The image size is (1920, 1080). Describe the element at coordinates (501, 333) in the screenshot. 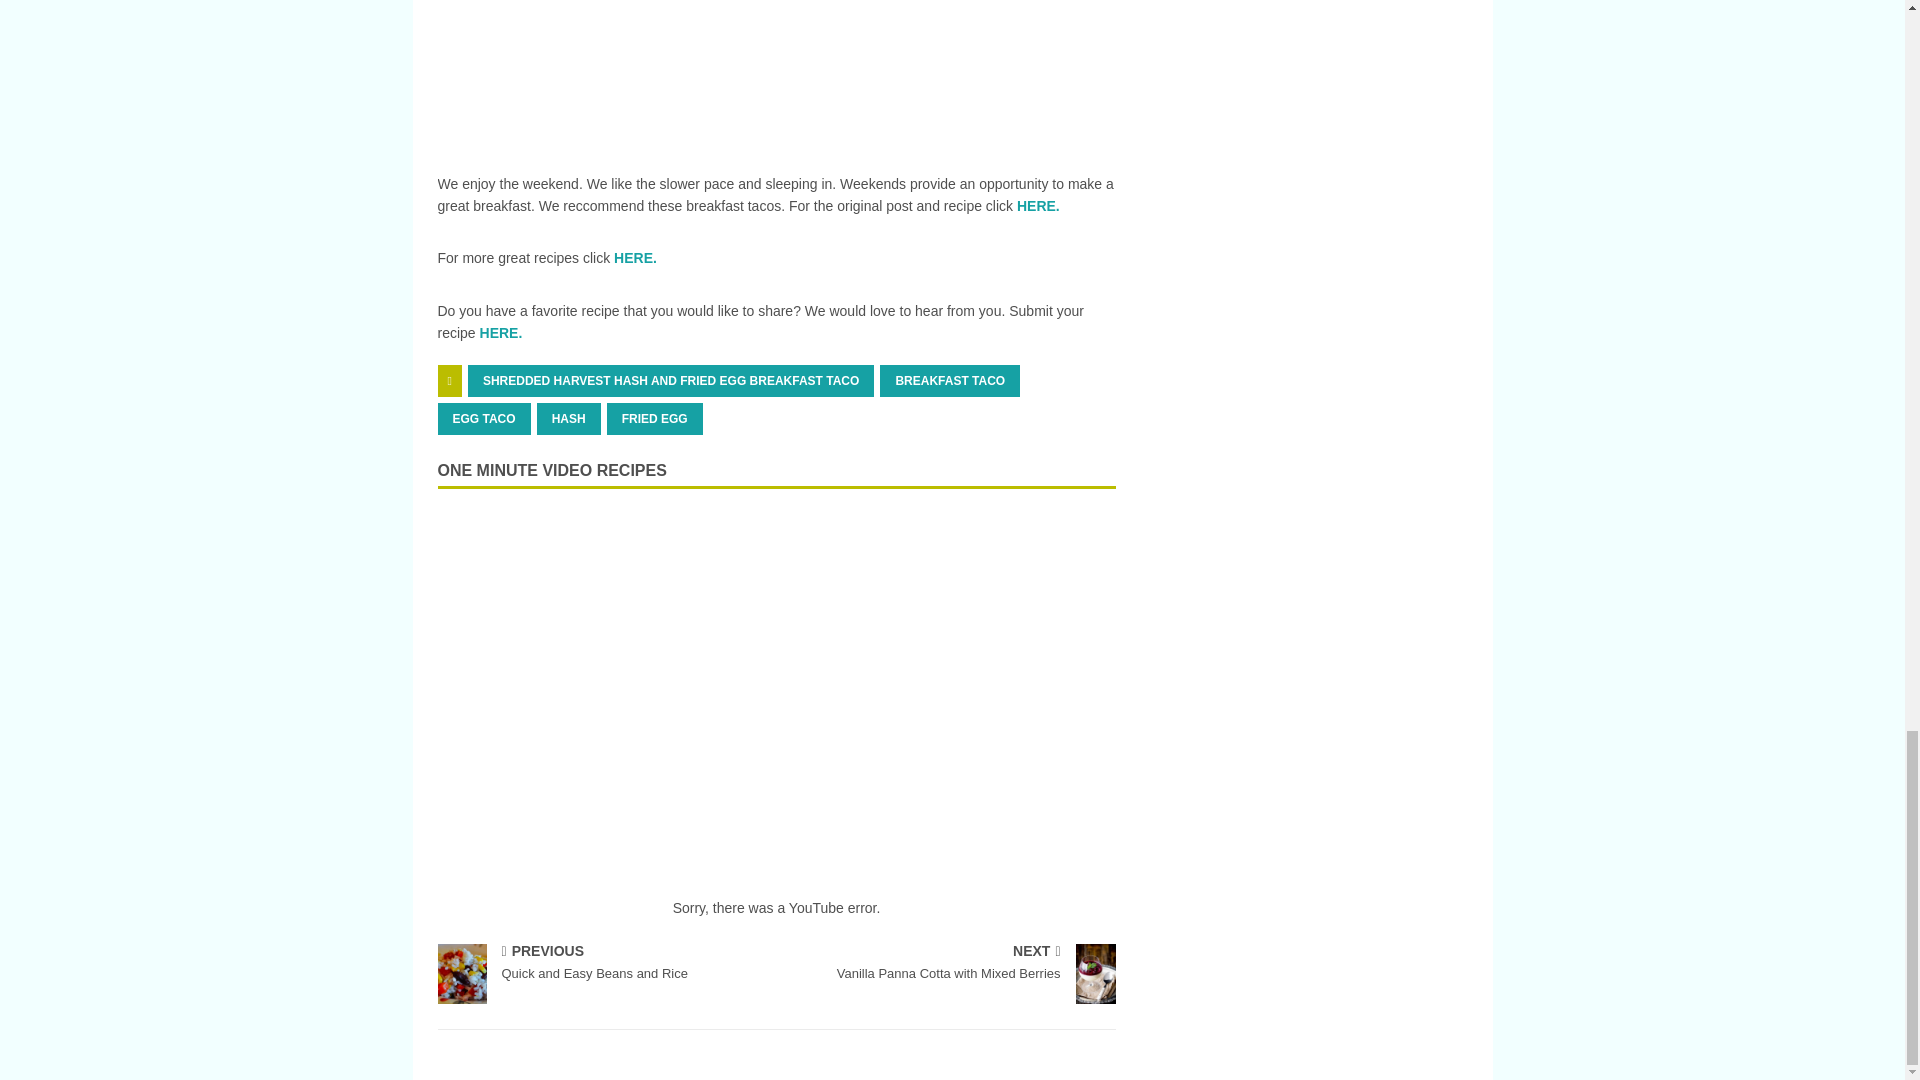

I see `HERE.` at that location.